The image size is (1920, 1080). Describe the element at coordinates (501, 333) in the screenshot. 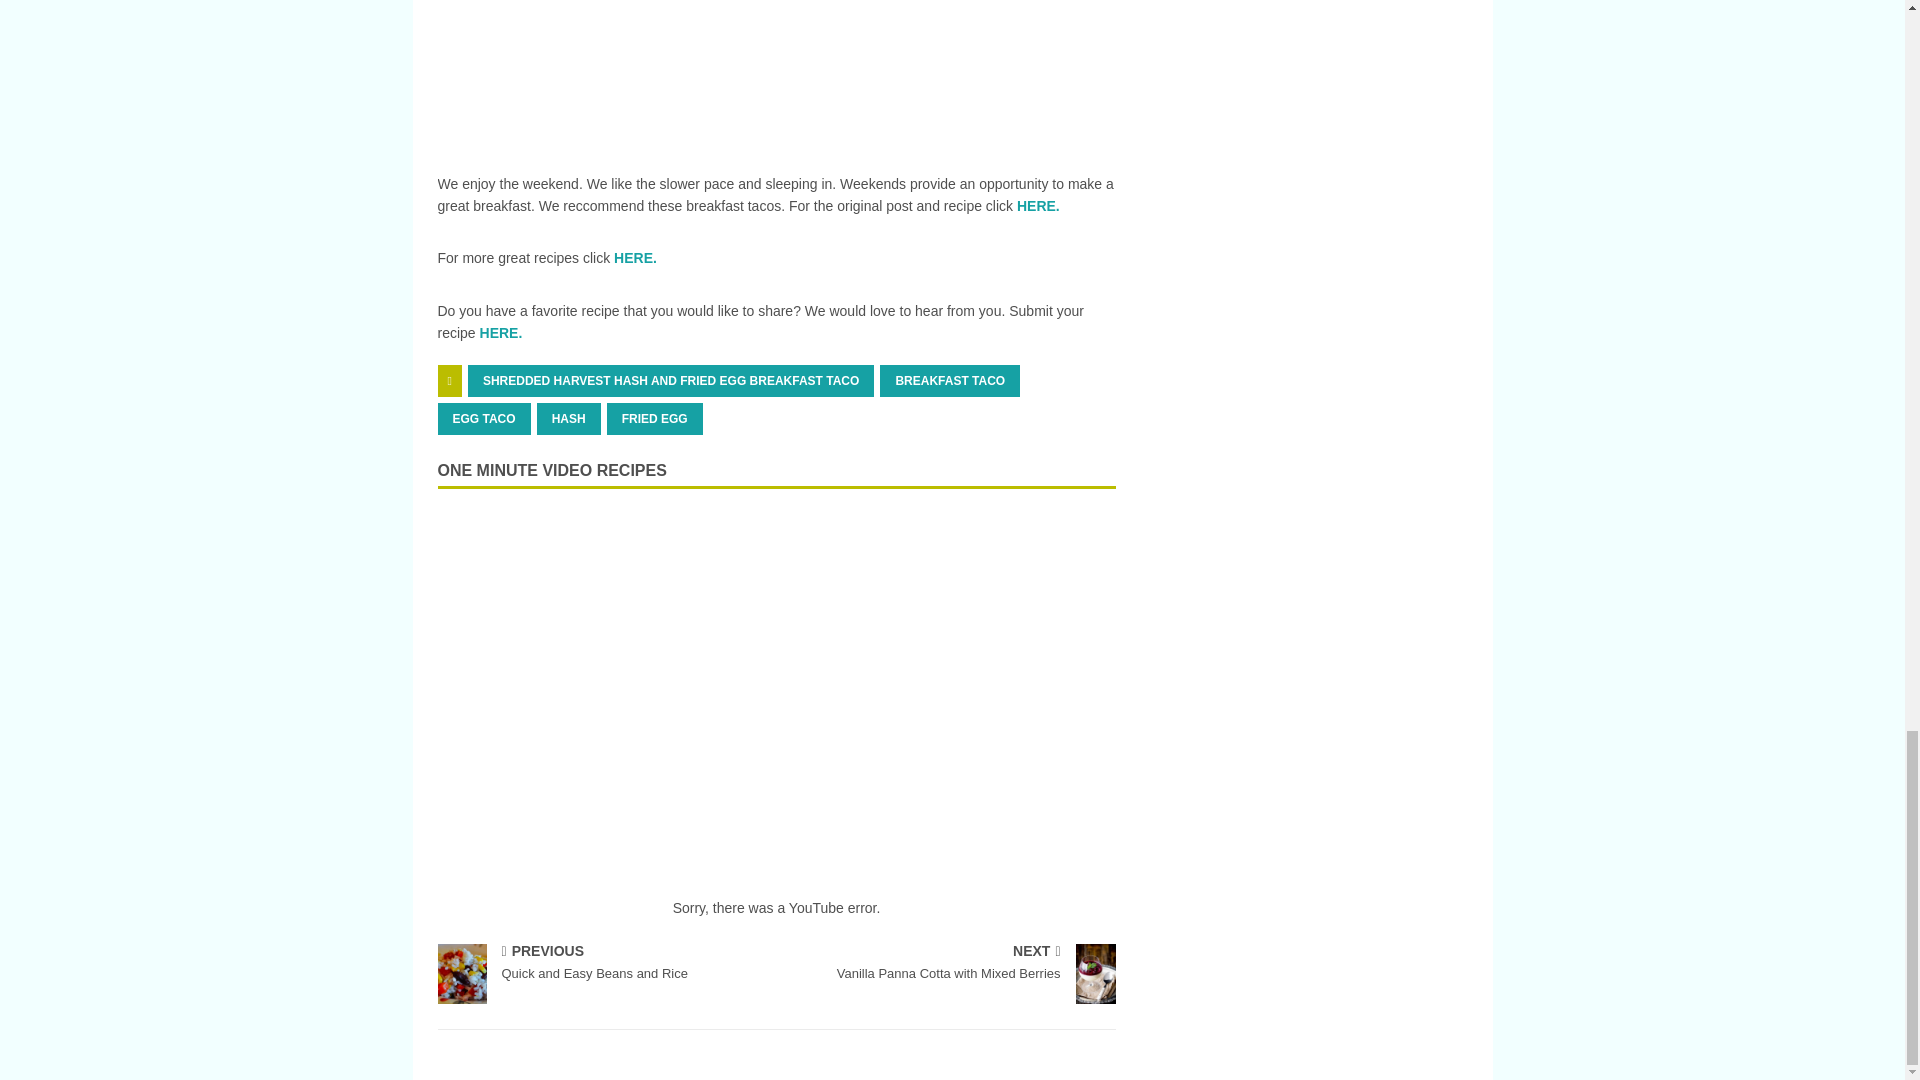

I see `HERE.` at that location.